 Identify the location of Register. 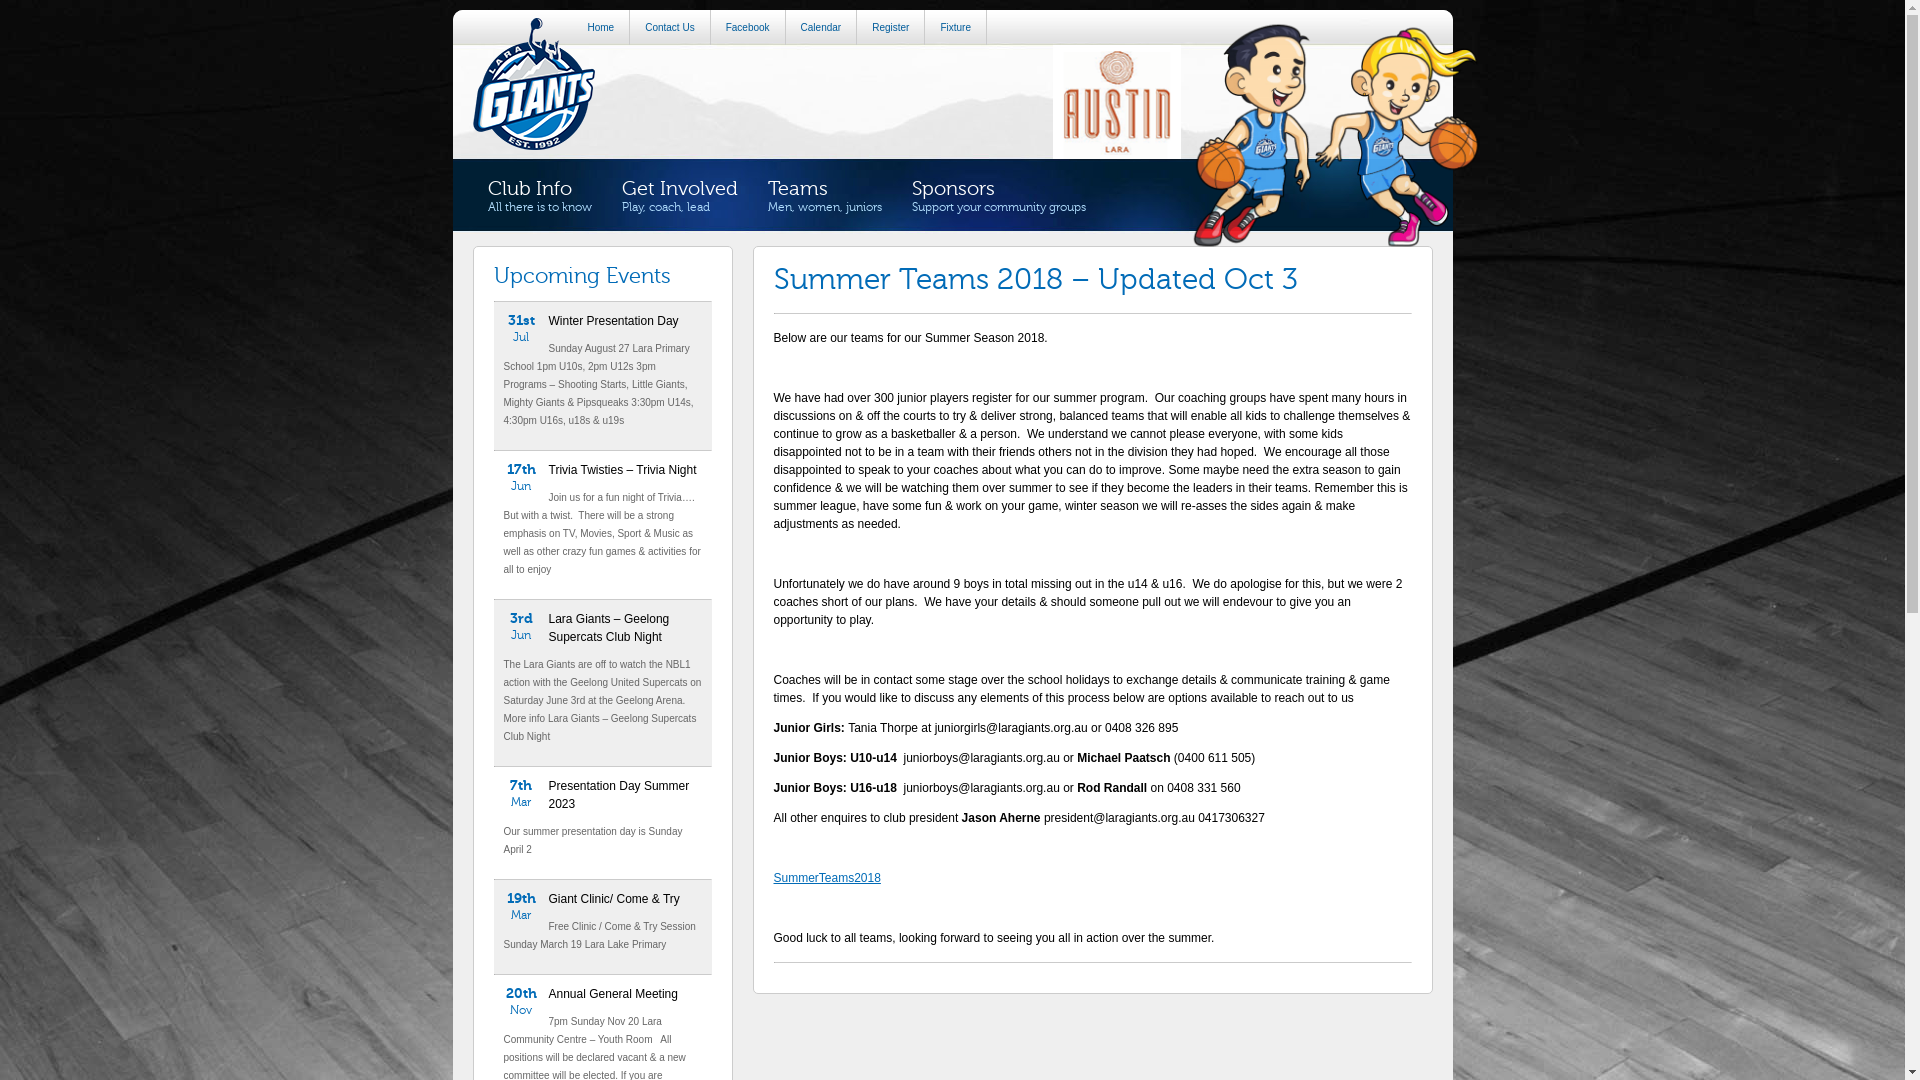
(891, 28).